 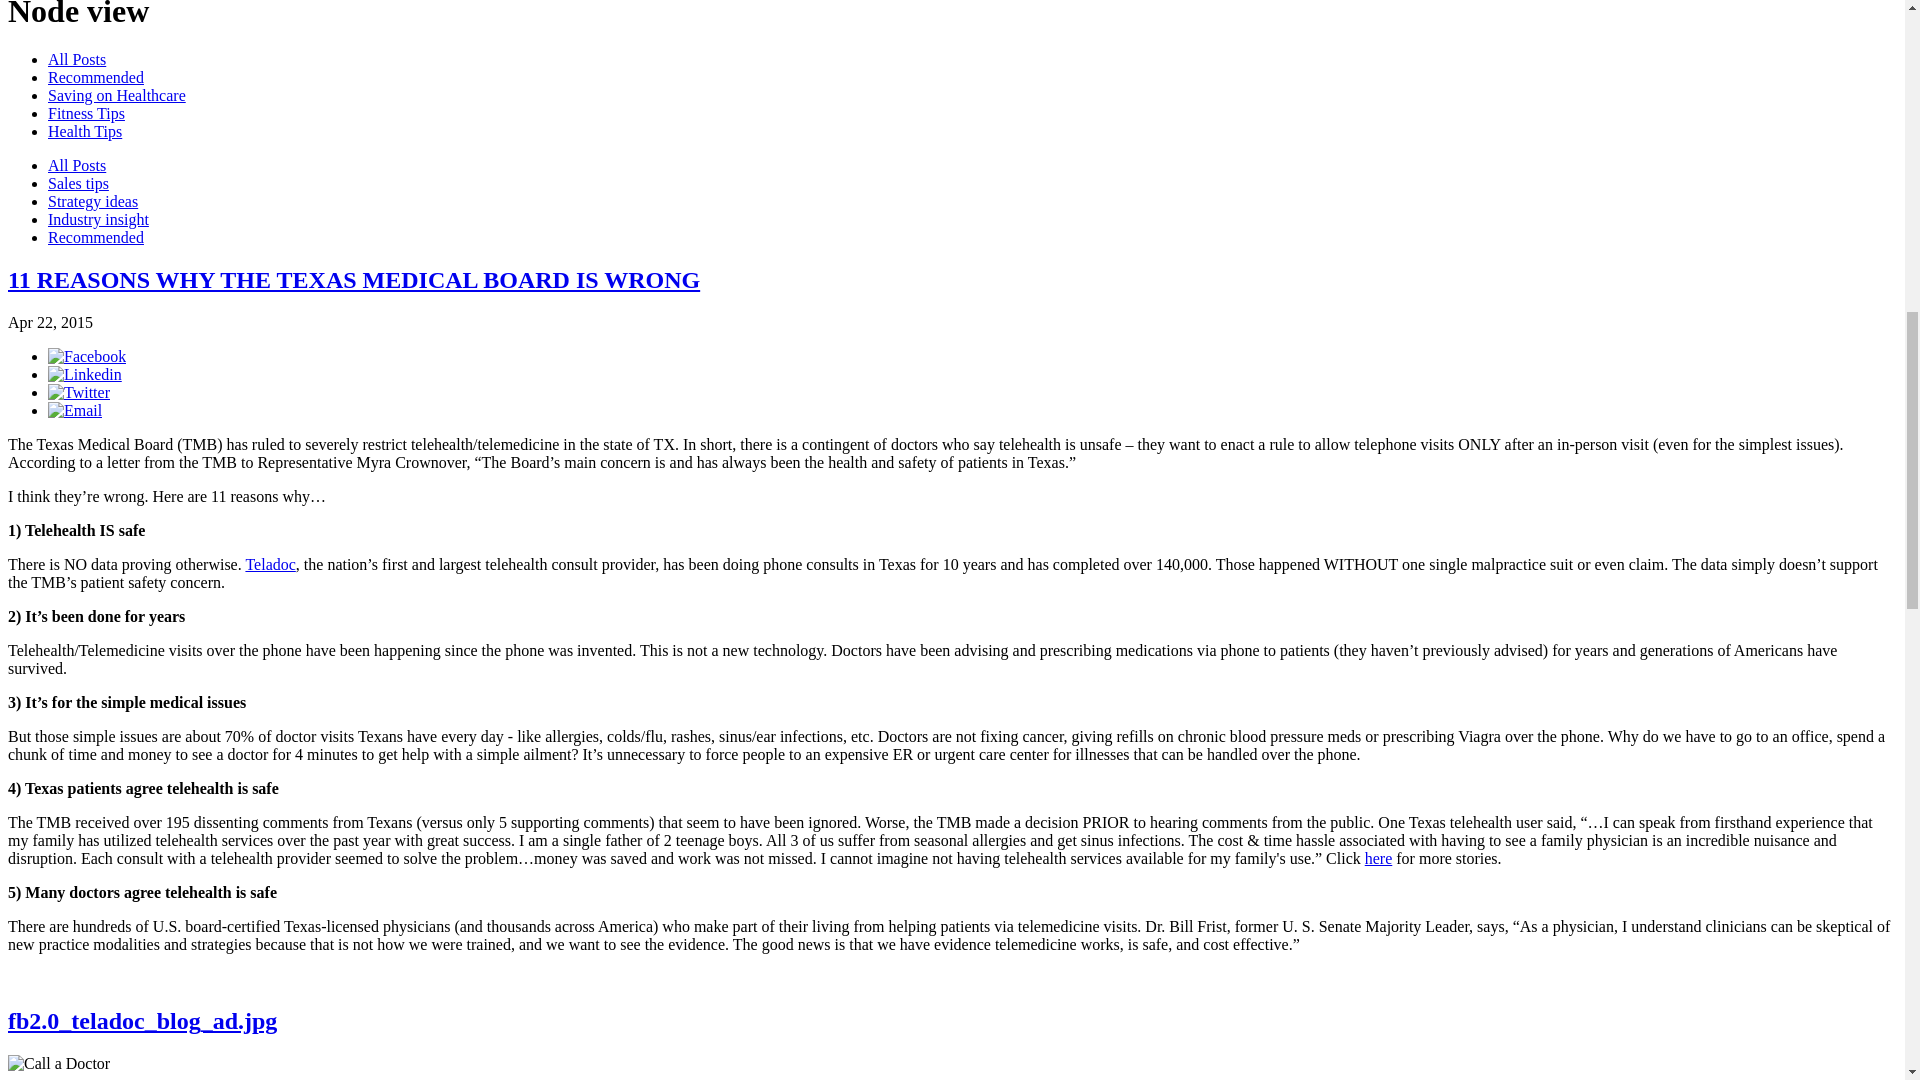 I want to click on Recommended, so click(x=96, y=78).